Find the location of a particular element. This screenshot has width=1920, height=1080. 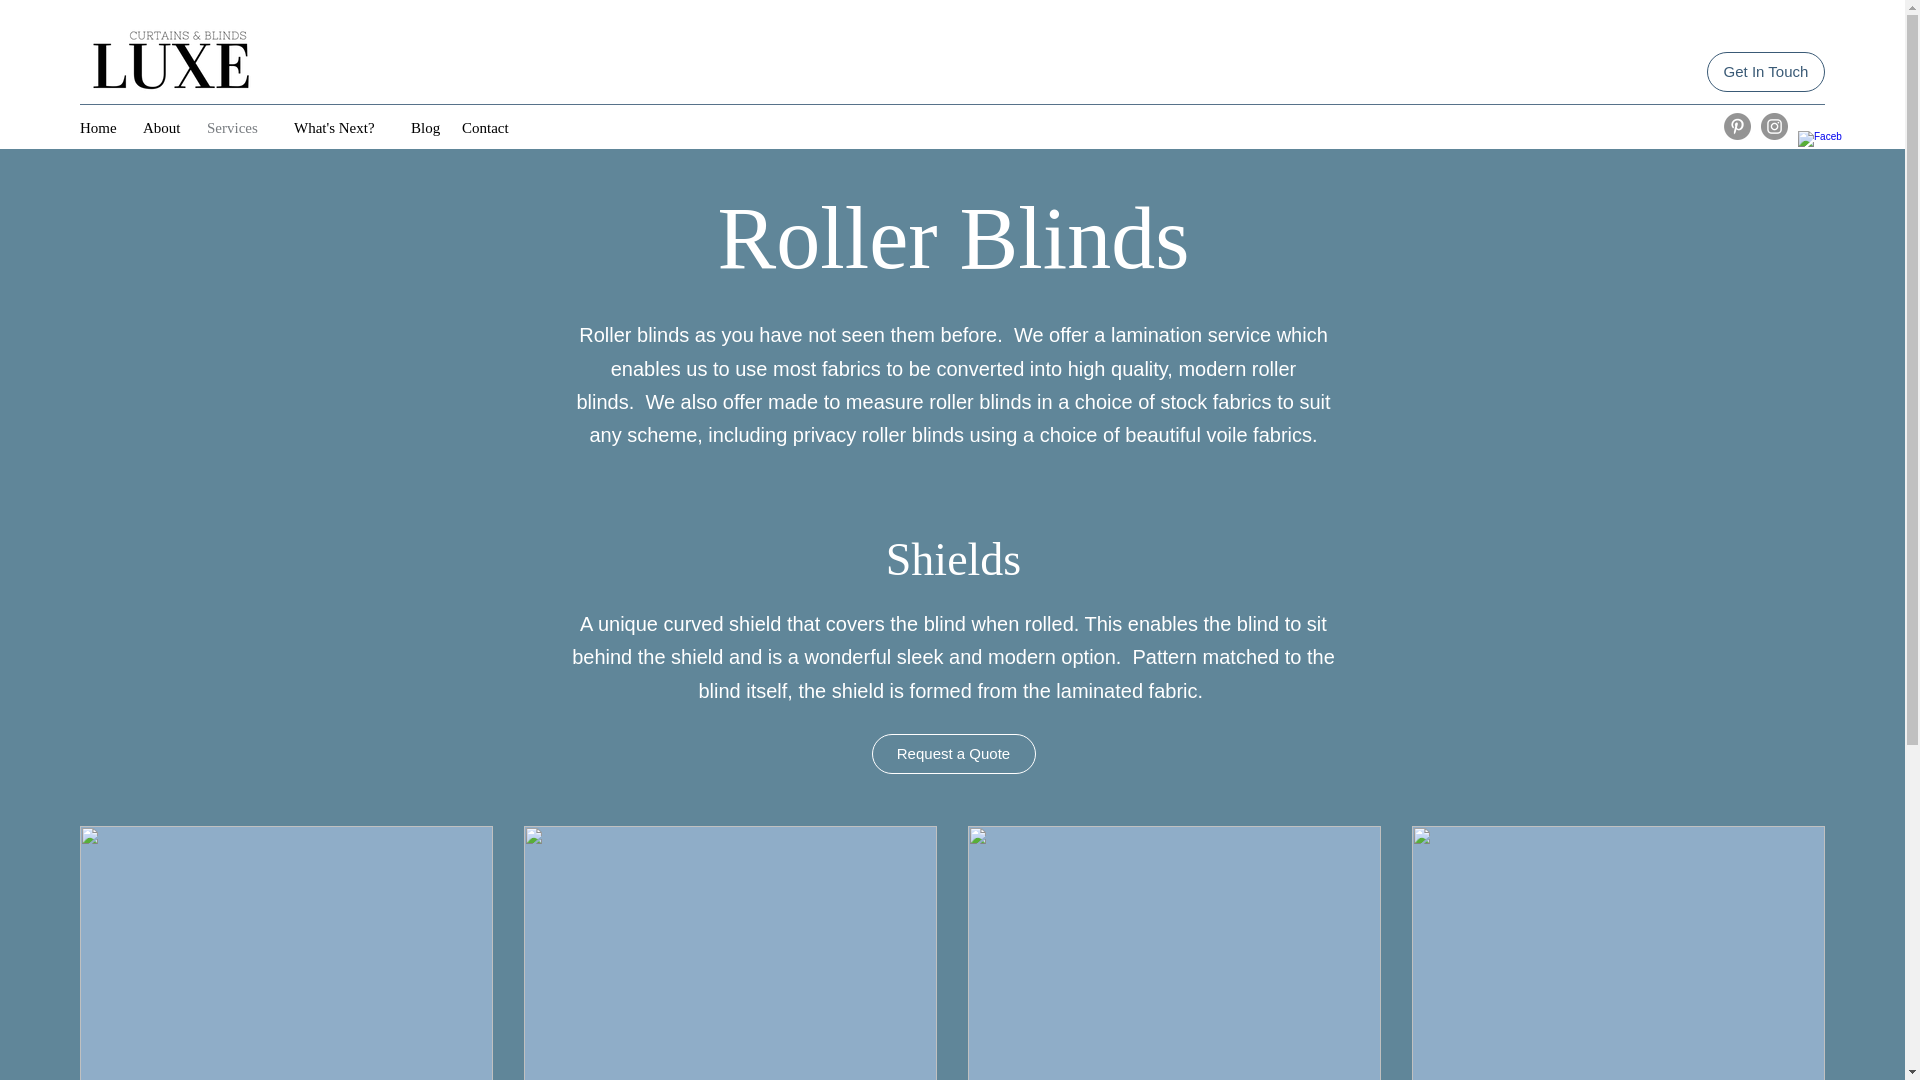

Request a Quote is located at coordinates (954, 754).